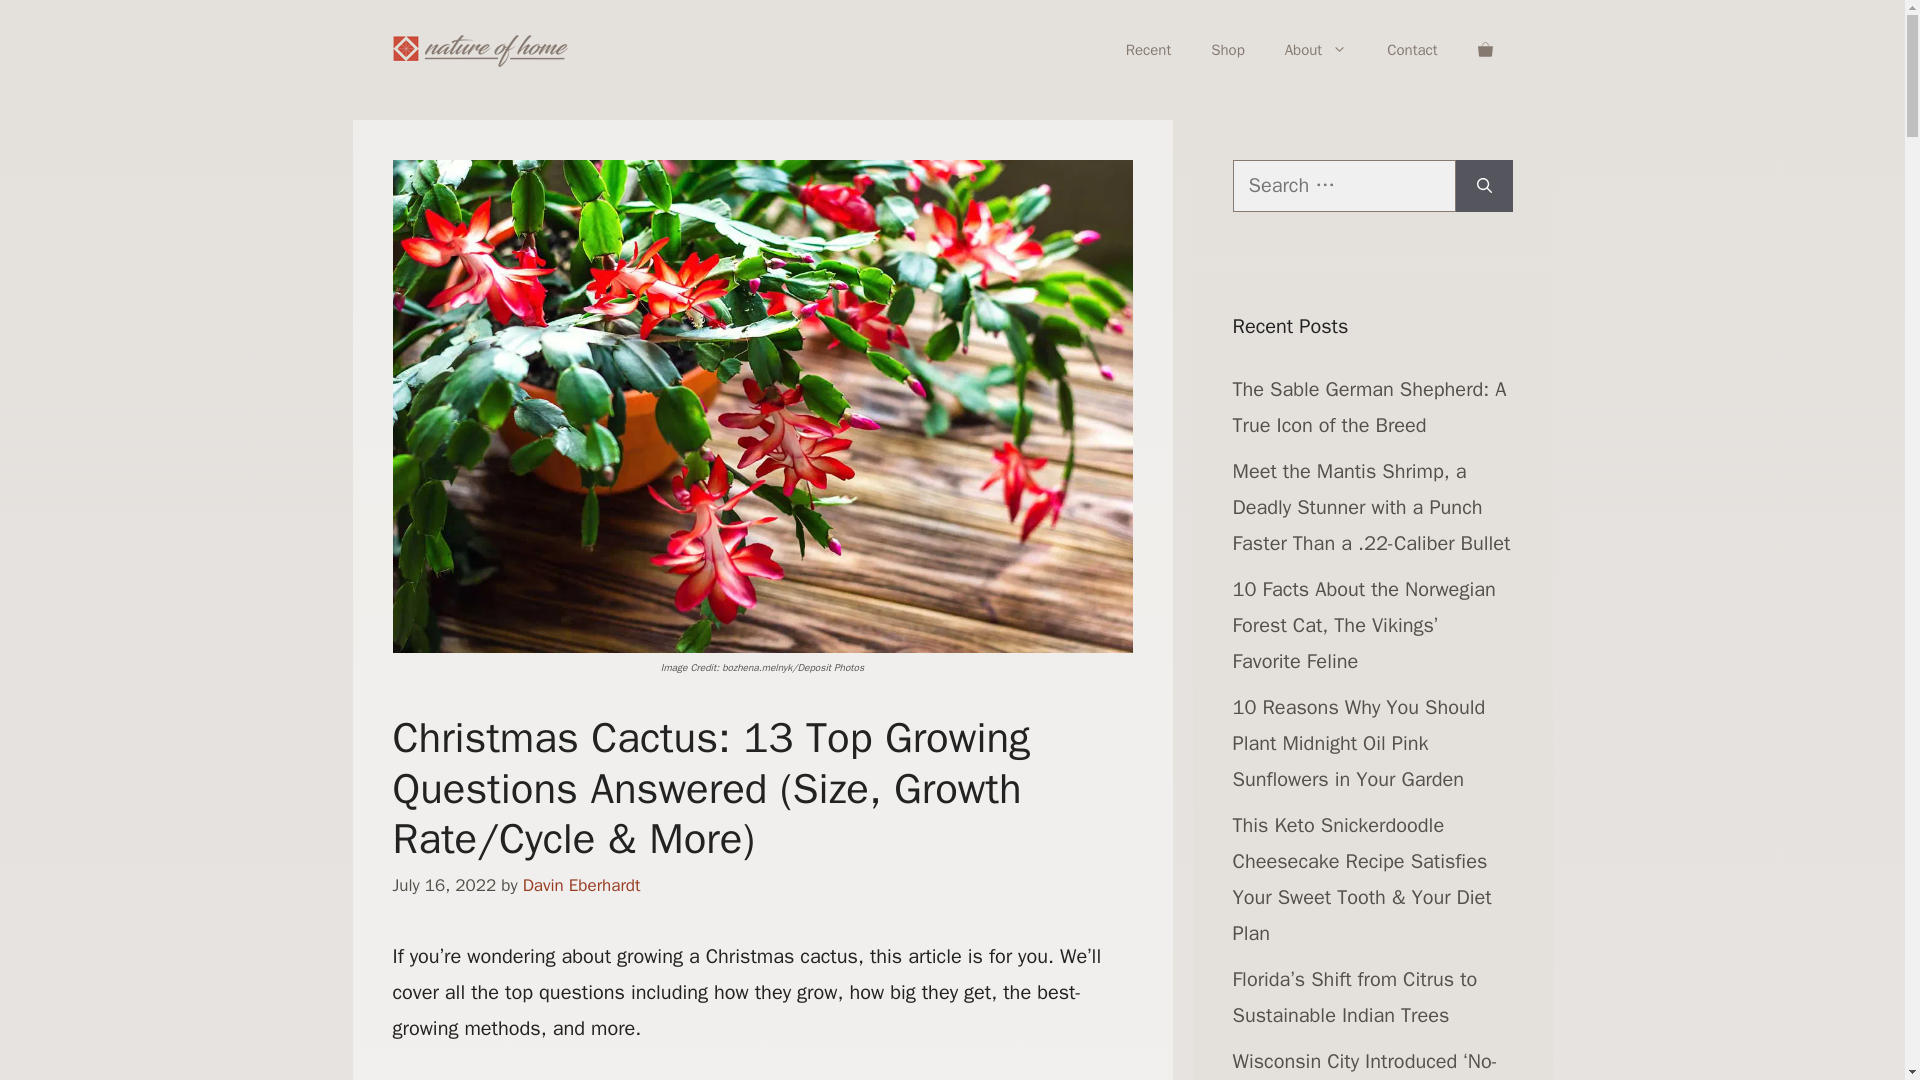  Describe the element at coordinates (1228, 50) in the screenshot. I see `Shop` at that location.